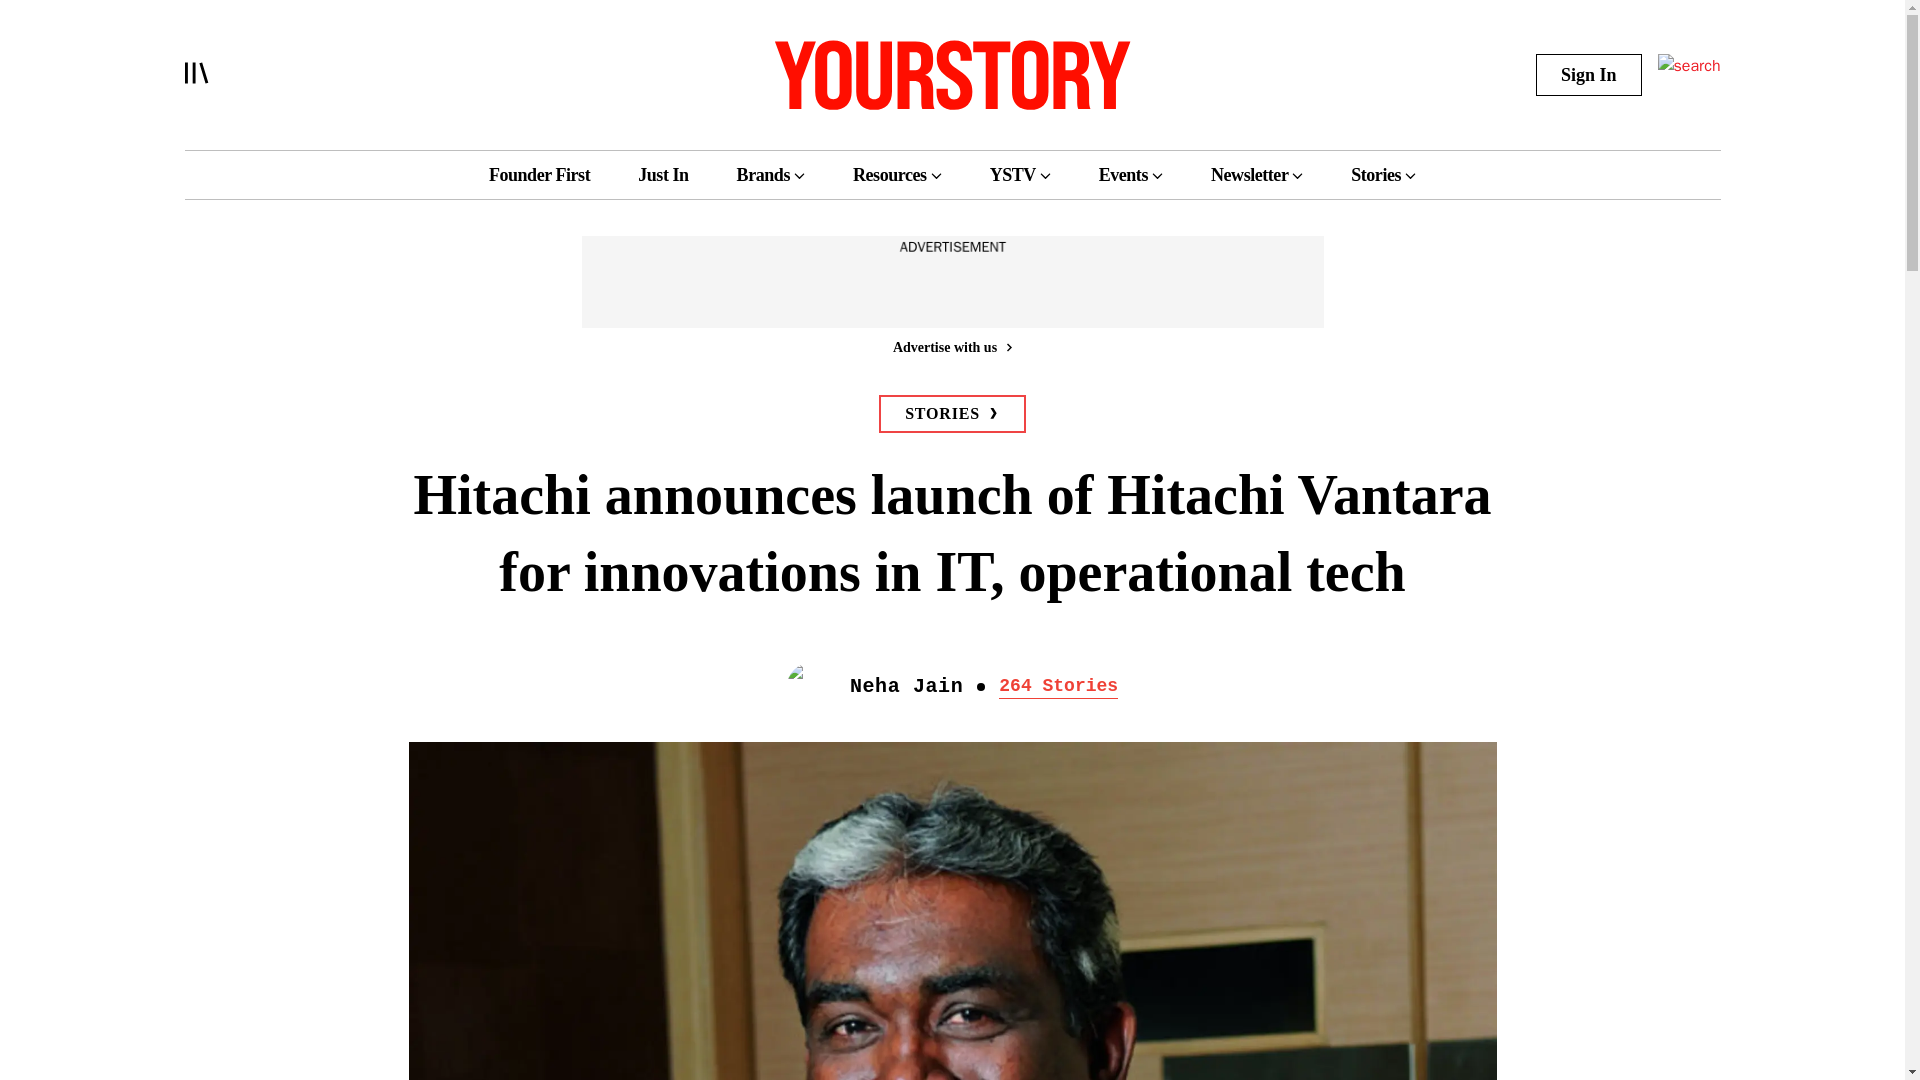 This screenshot has height=1080, width=1920. I want to click on Neha Jain, so click(906, 686).